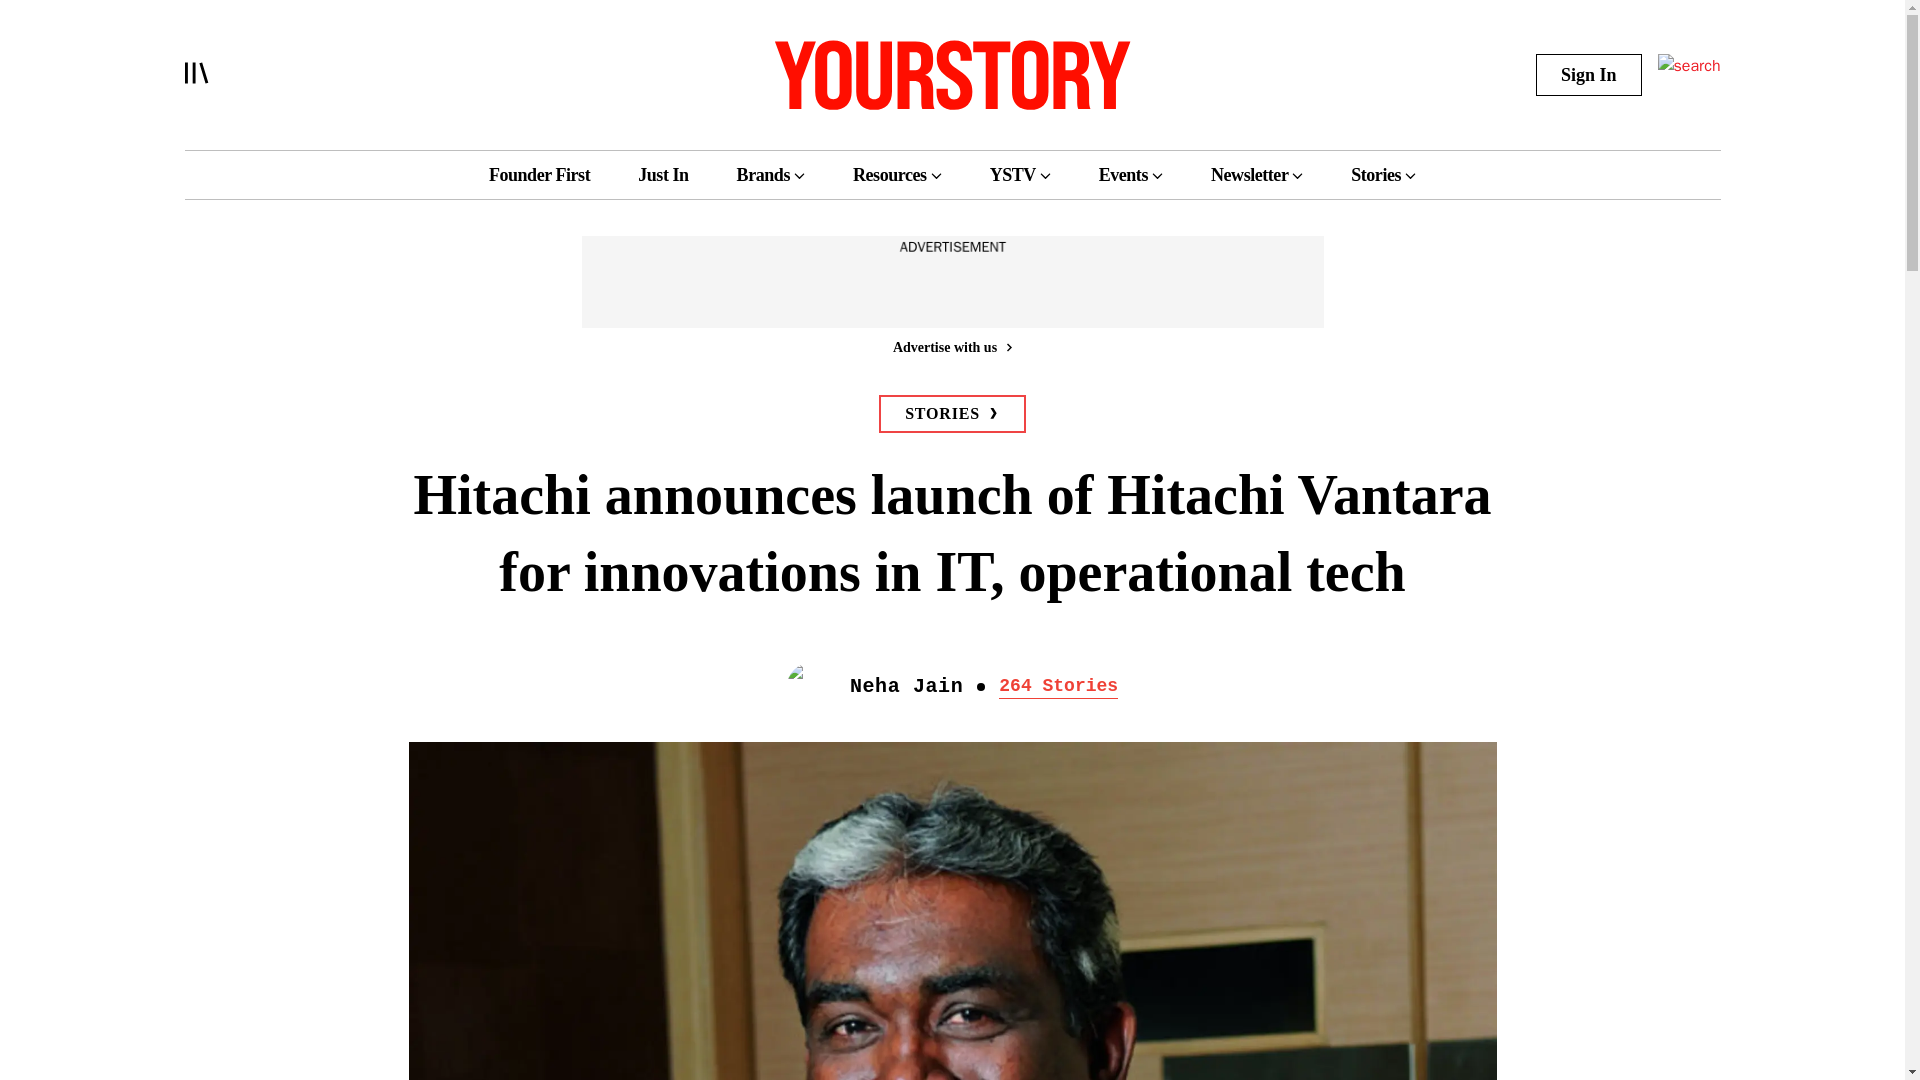 This screenshot has height=1080, width=1920. I want to click on Neha Jain, so click(906, 686).